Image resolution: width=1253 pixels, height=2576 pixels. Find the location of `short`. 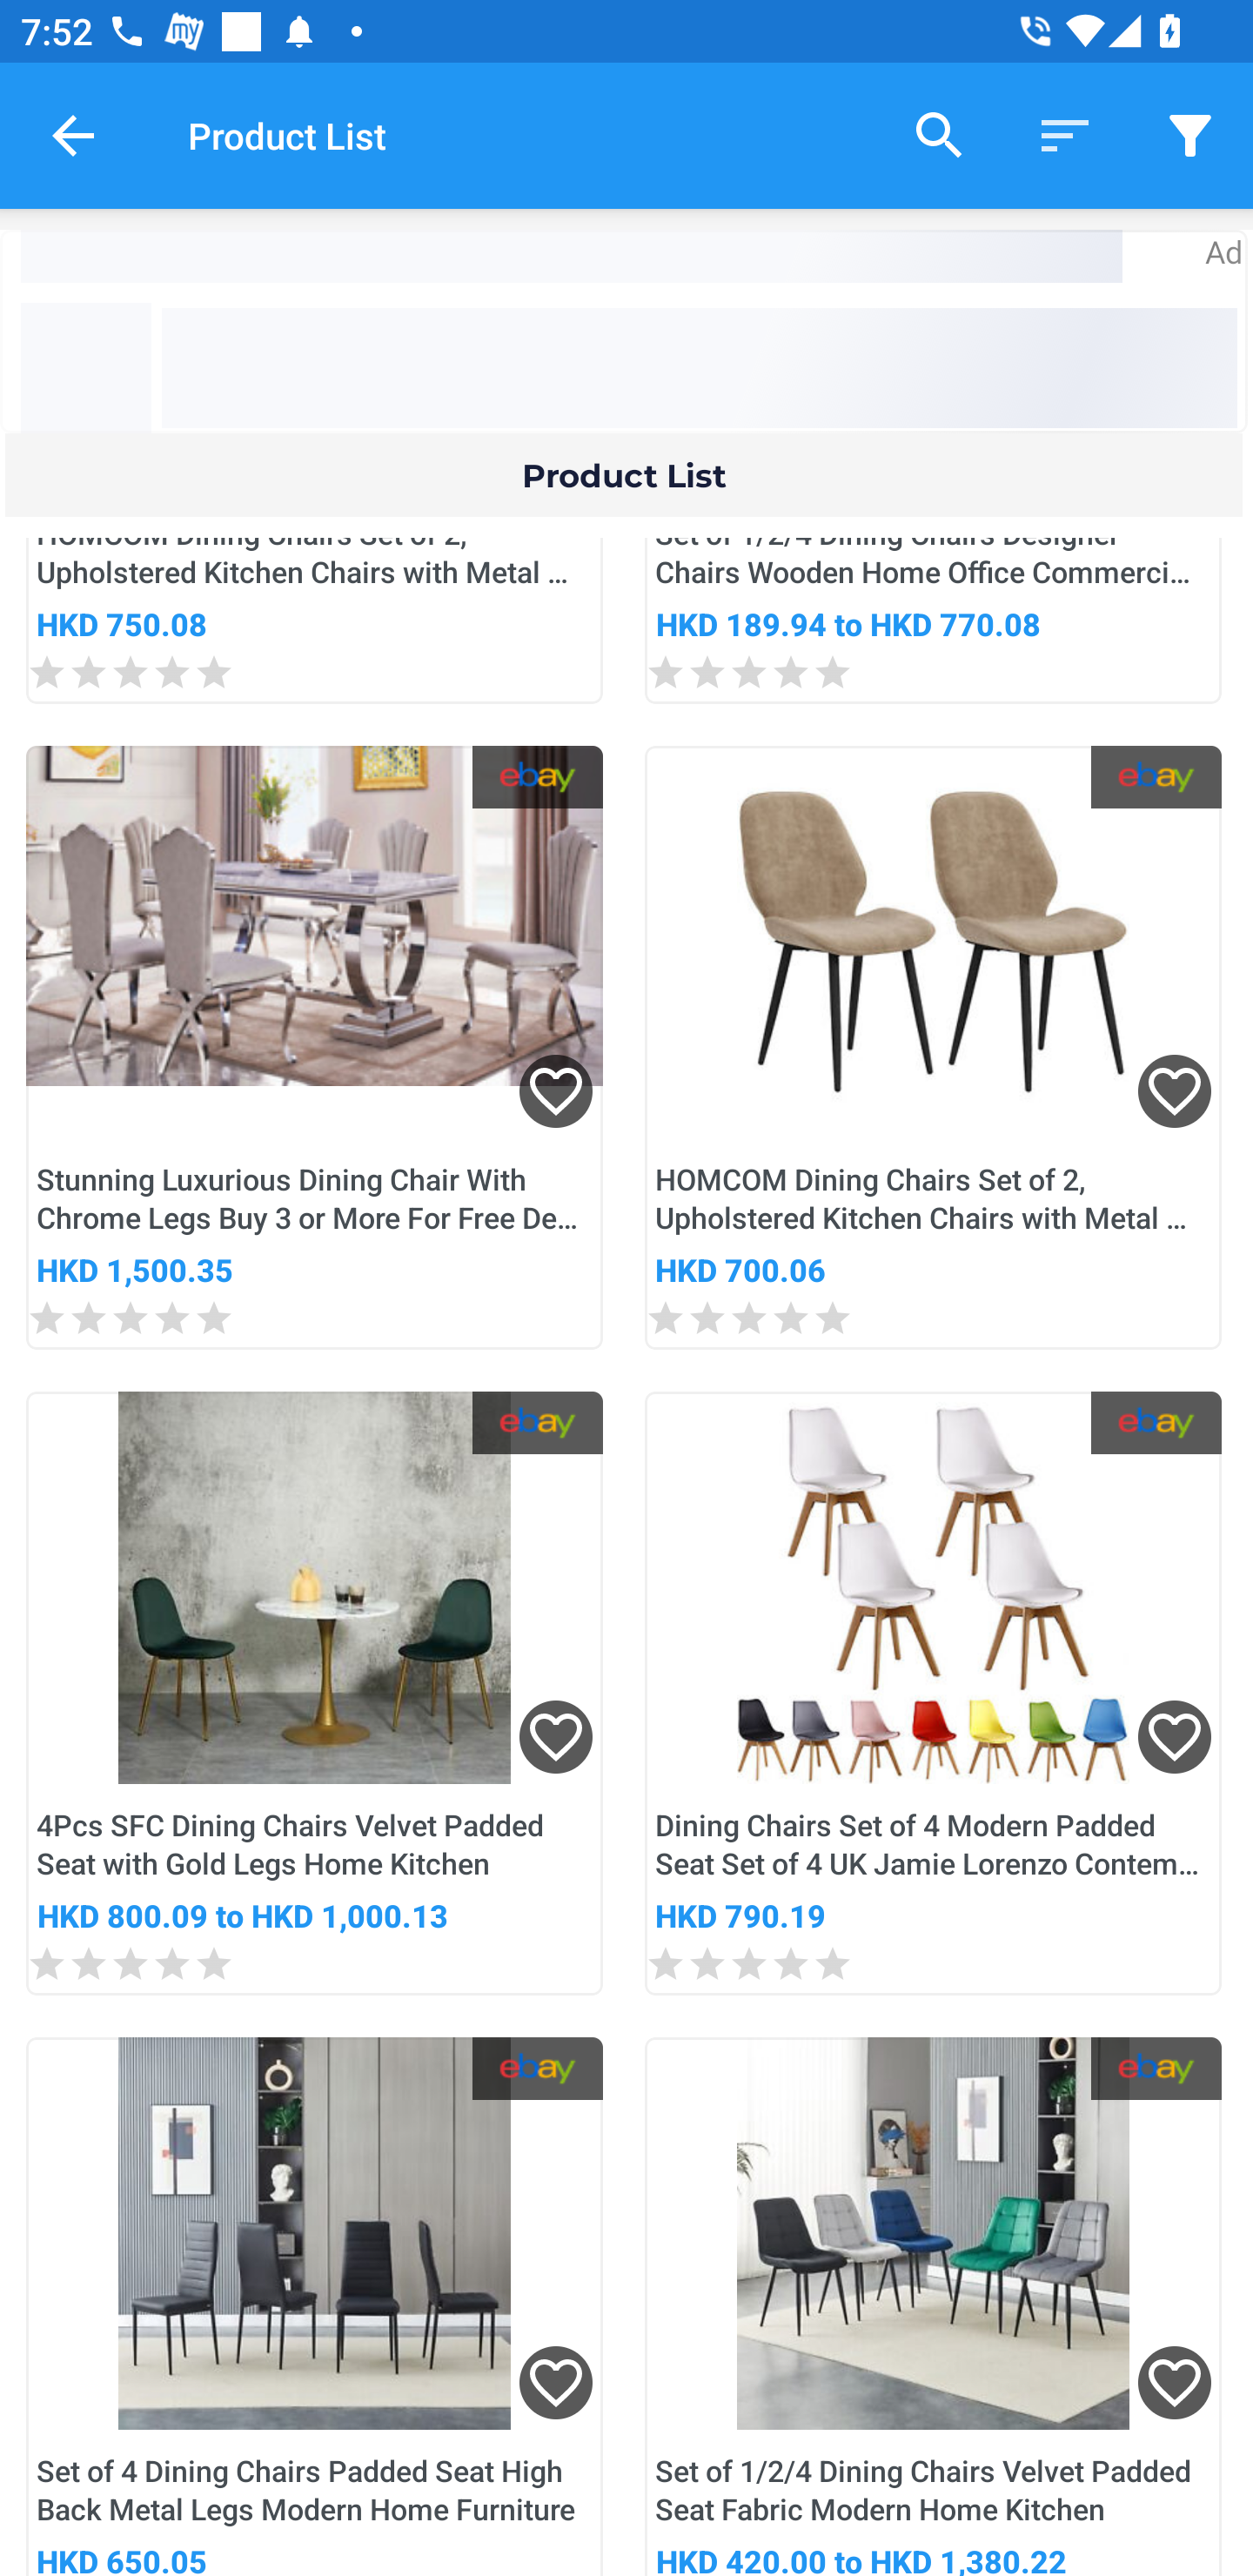

short is located at coordinates (1190, 134).